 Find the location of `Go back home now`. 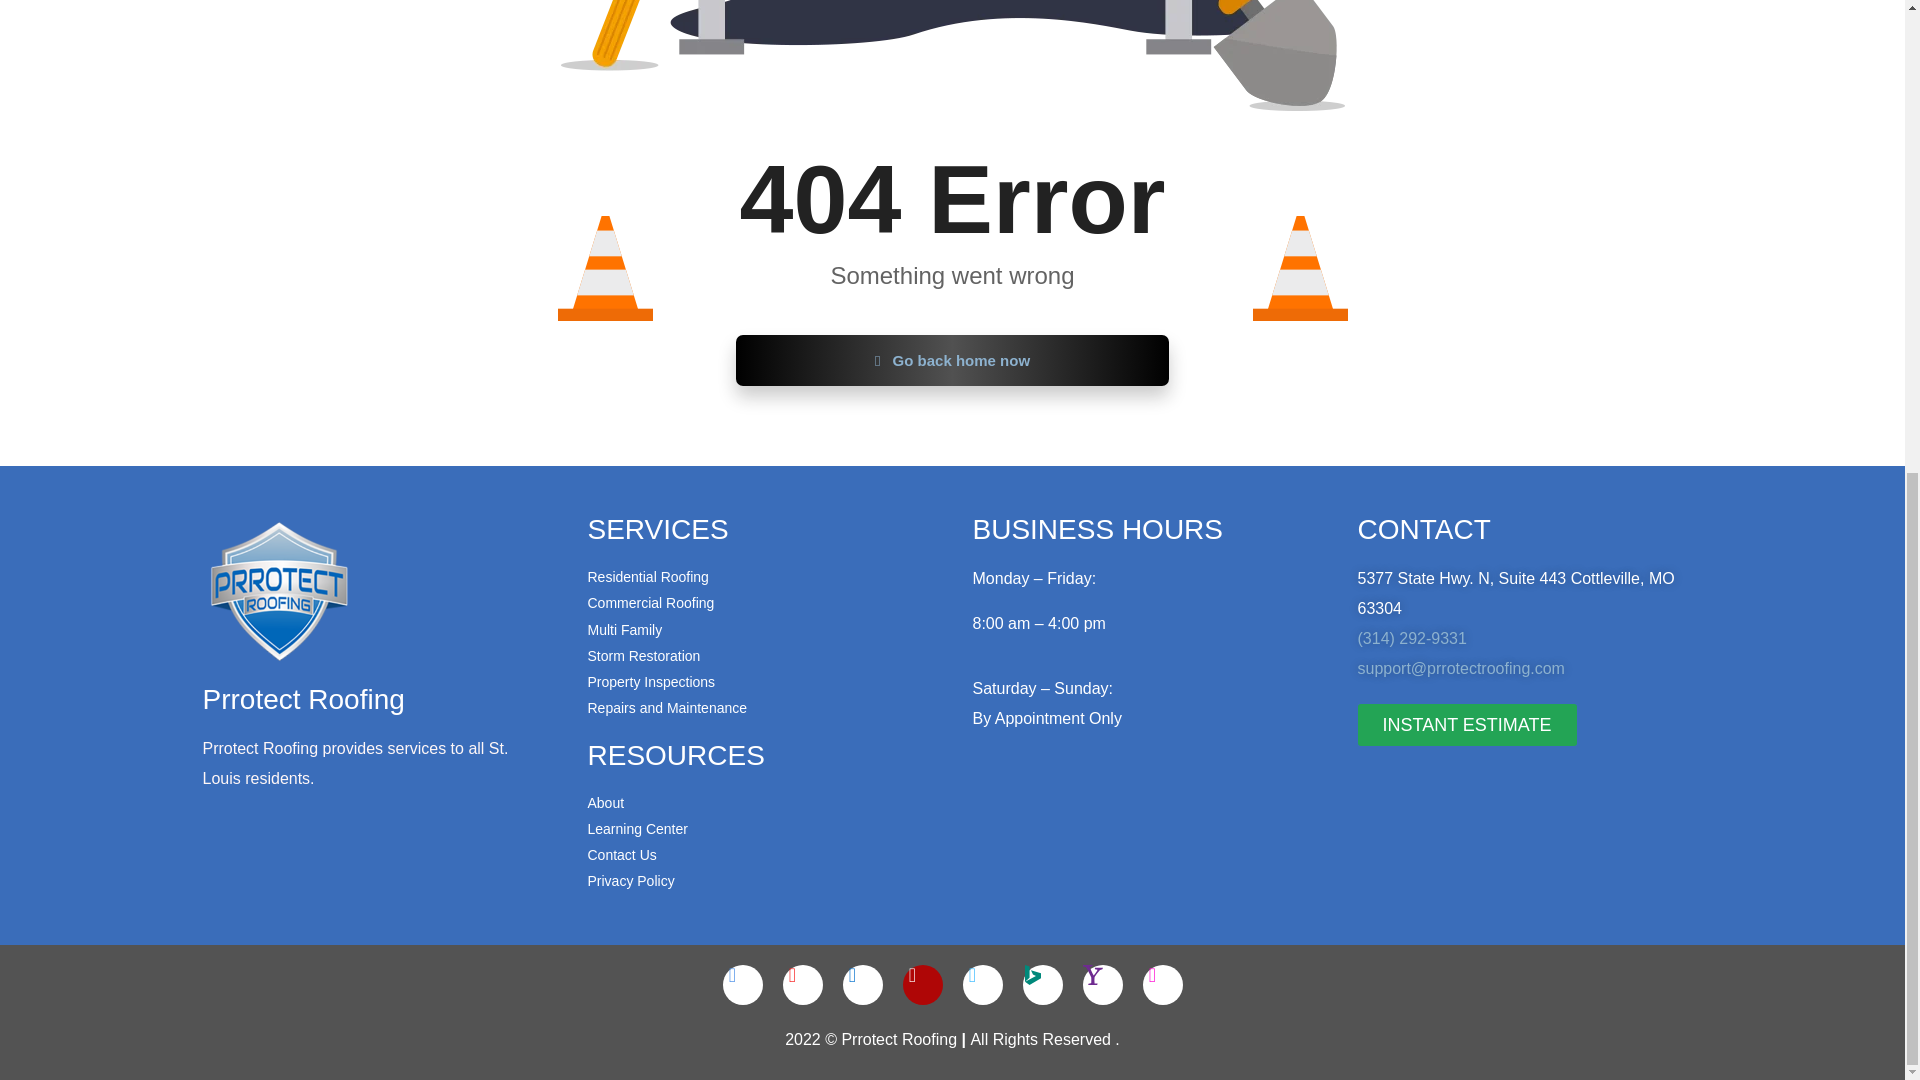

Go back home now is located at coordinates (952, 360).